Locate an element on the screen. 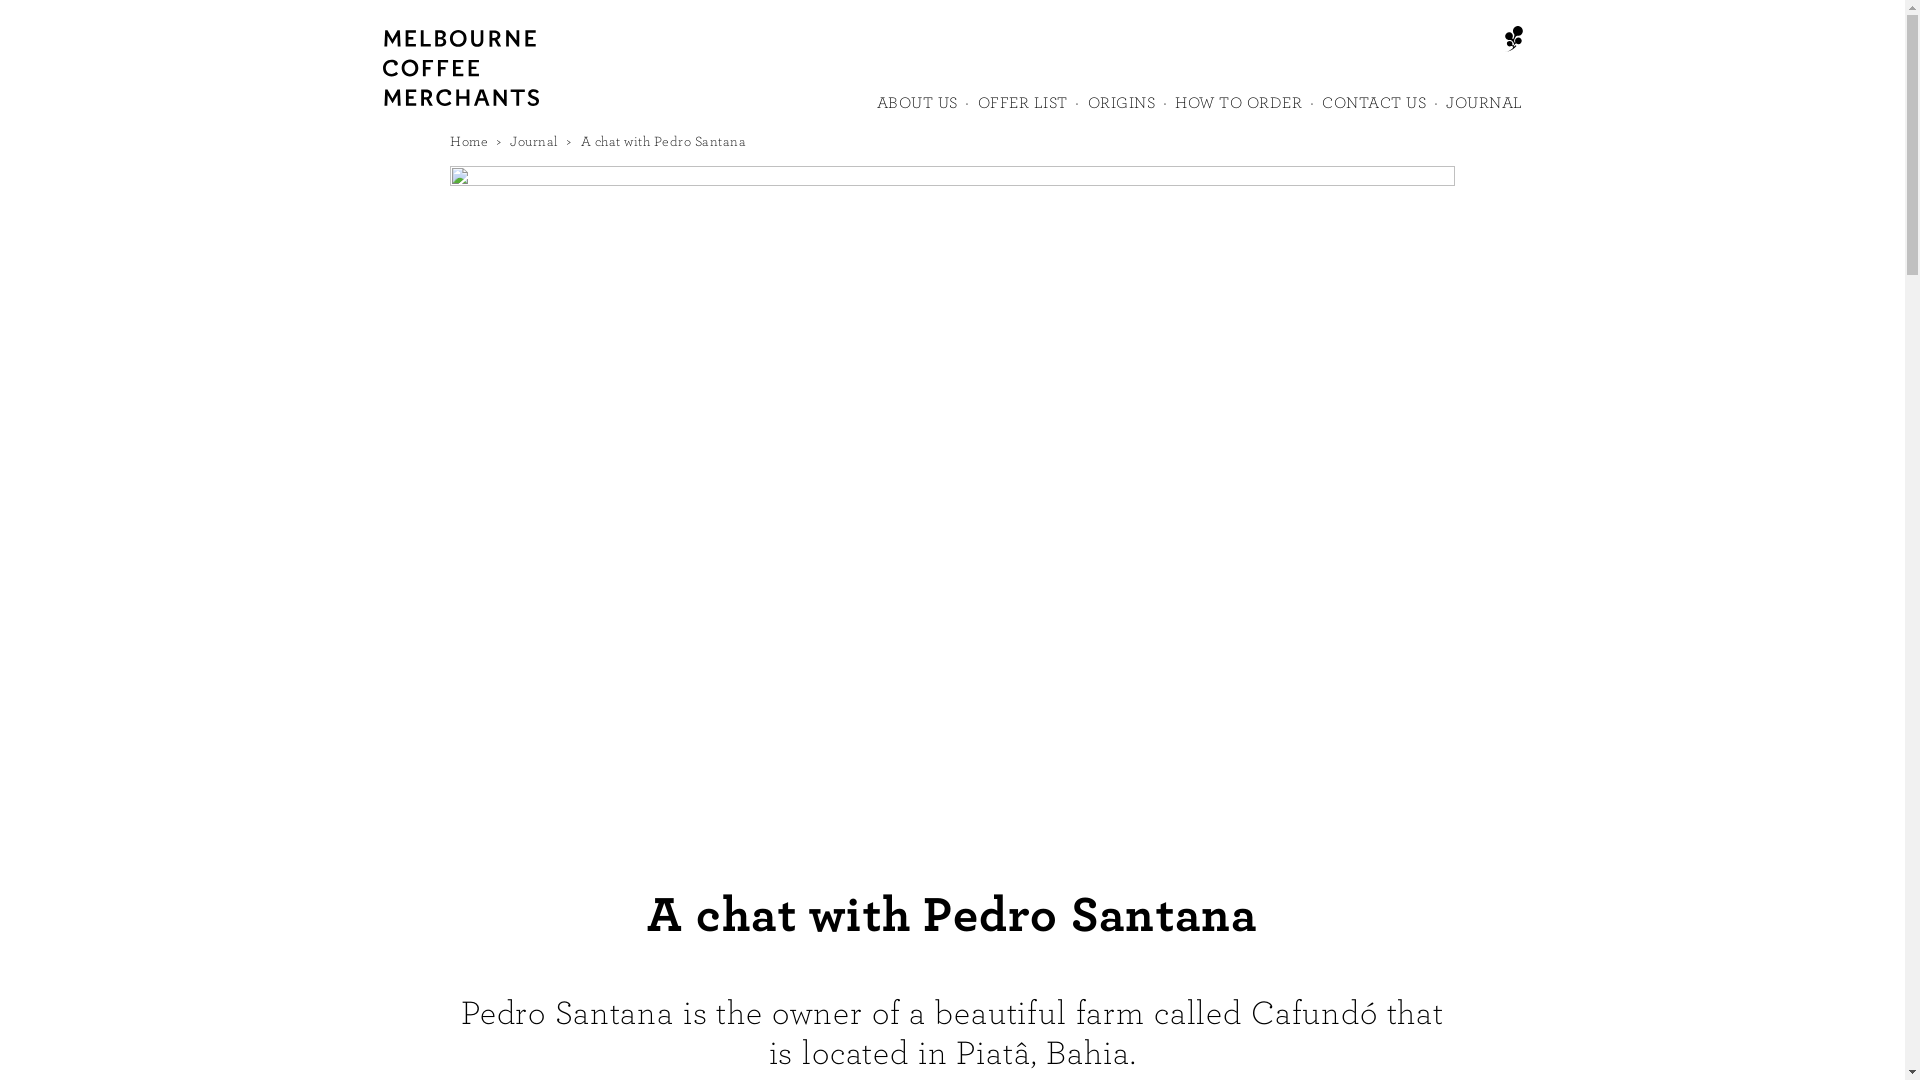 Image resolution: width=1920 pixels, height=1080 pixels. JOURNAL is located at coordinates (1484, 112).